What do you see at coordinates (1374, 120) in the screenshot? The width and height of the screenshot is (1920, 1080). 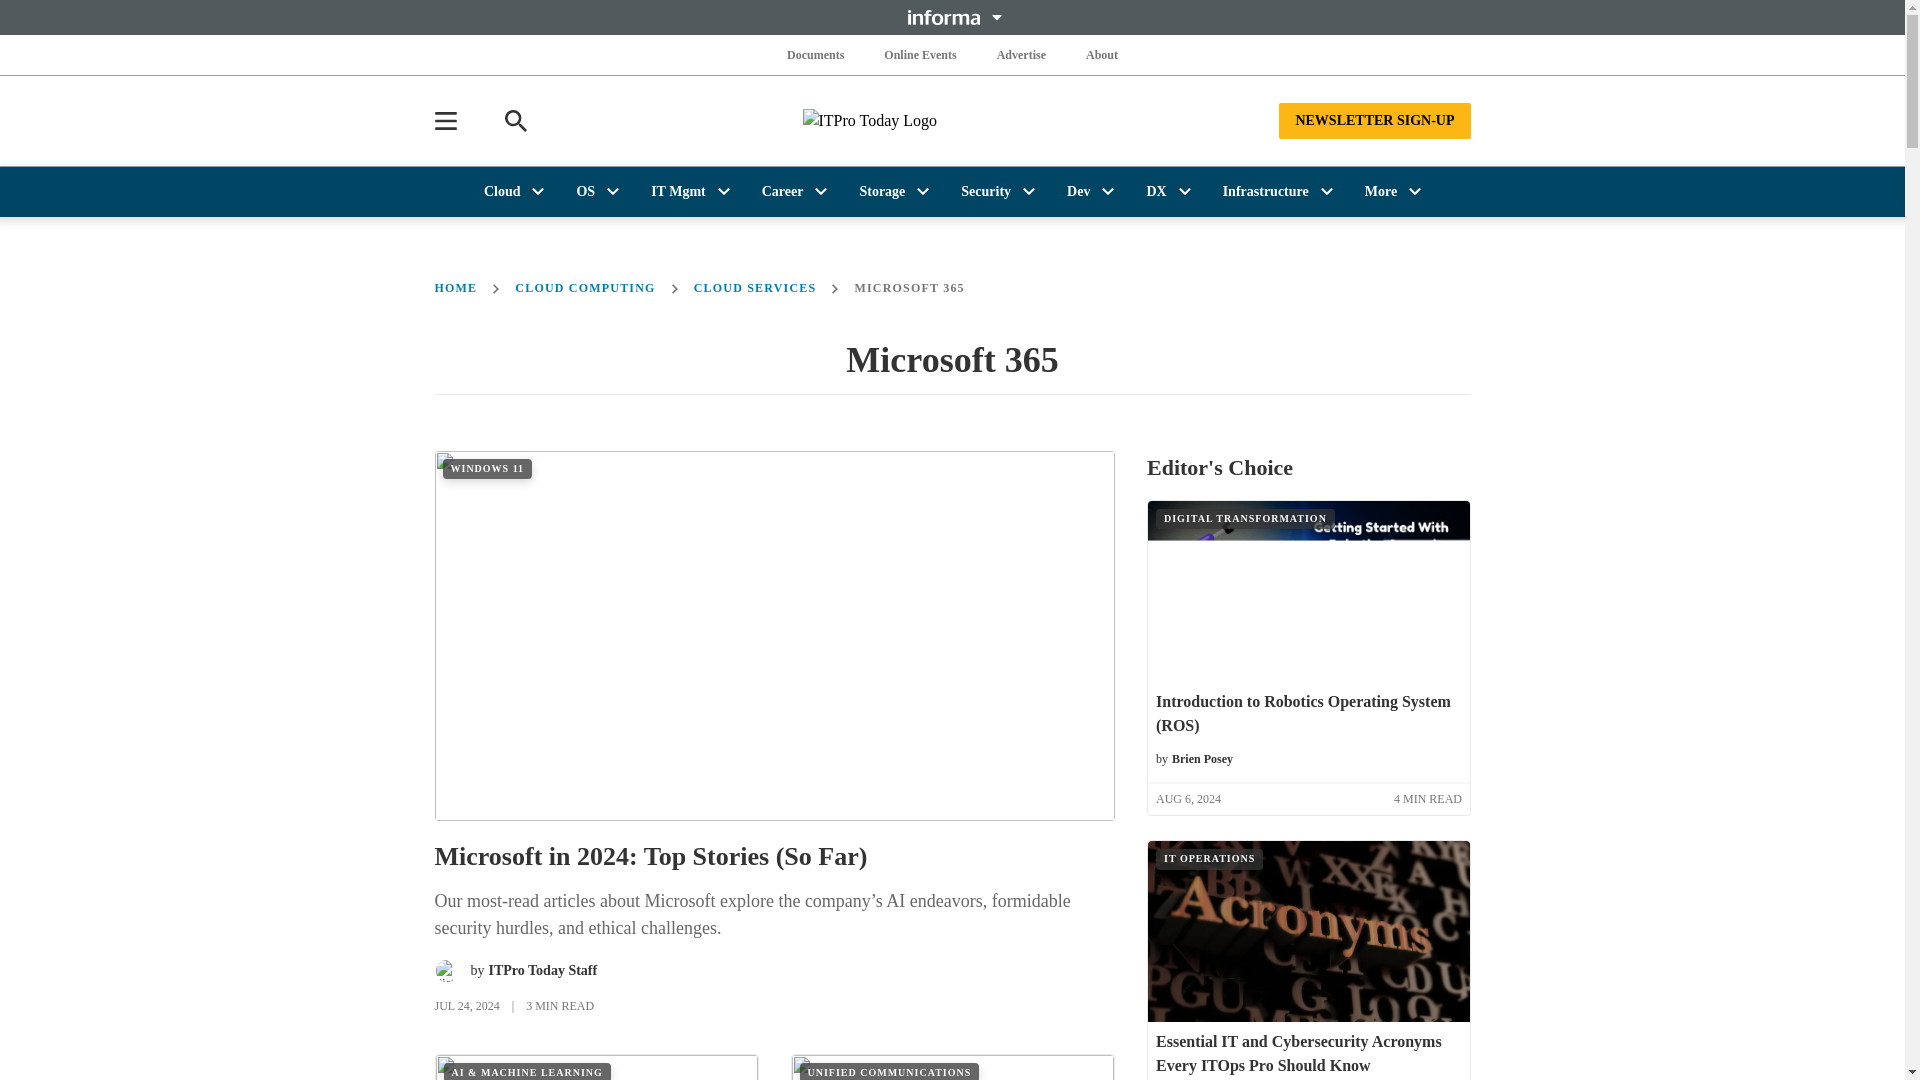 I see `NEWSLETTER SIGN-UP` at bounding box center [1374, 120].